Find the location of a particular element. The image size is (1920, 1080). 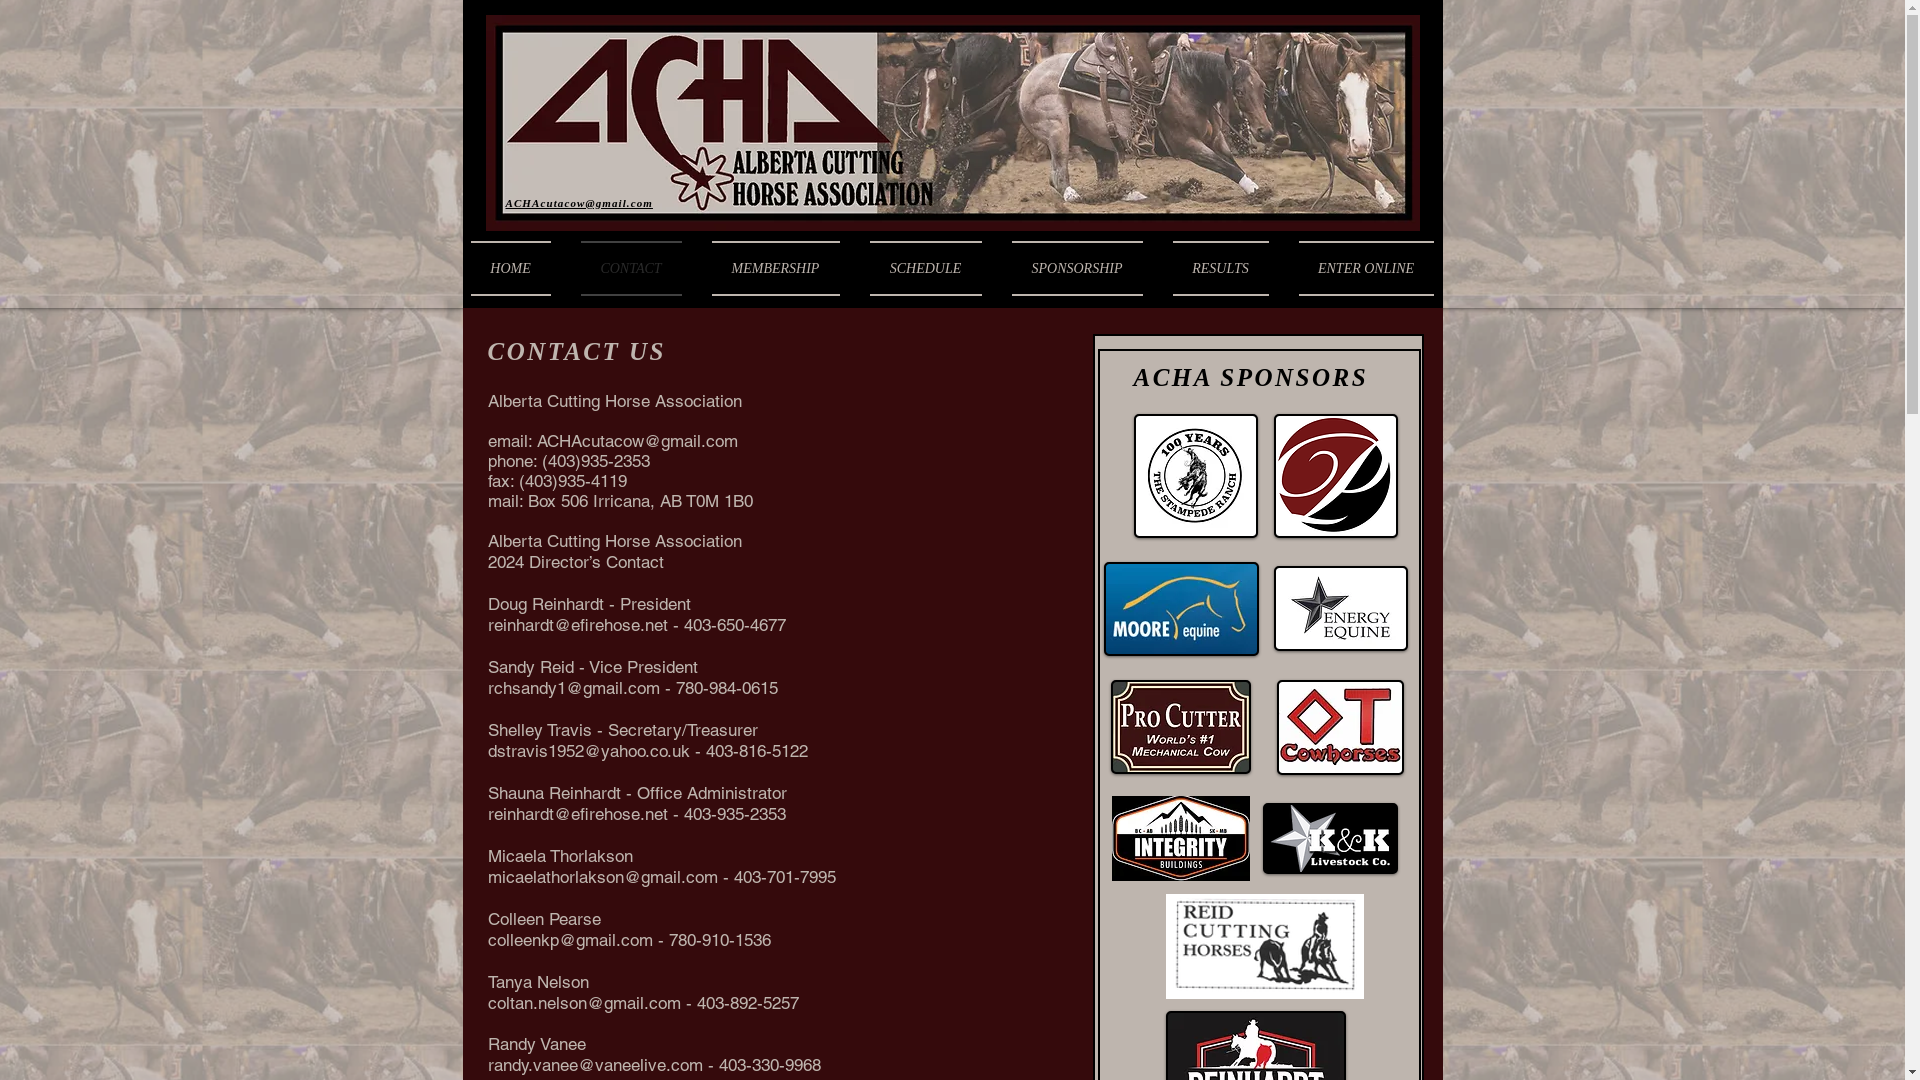

randy.vanee@vaneelive.com is located at coordinates (596, 1065).